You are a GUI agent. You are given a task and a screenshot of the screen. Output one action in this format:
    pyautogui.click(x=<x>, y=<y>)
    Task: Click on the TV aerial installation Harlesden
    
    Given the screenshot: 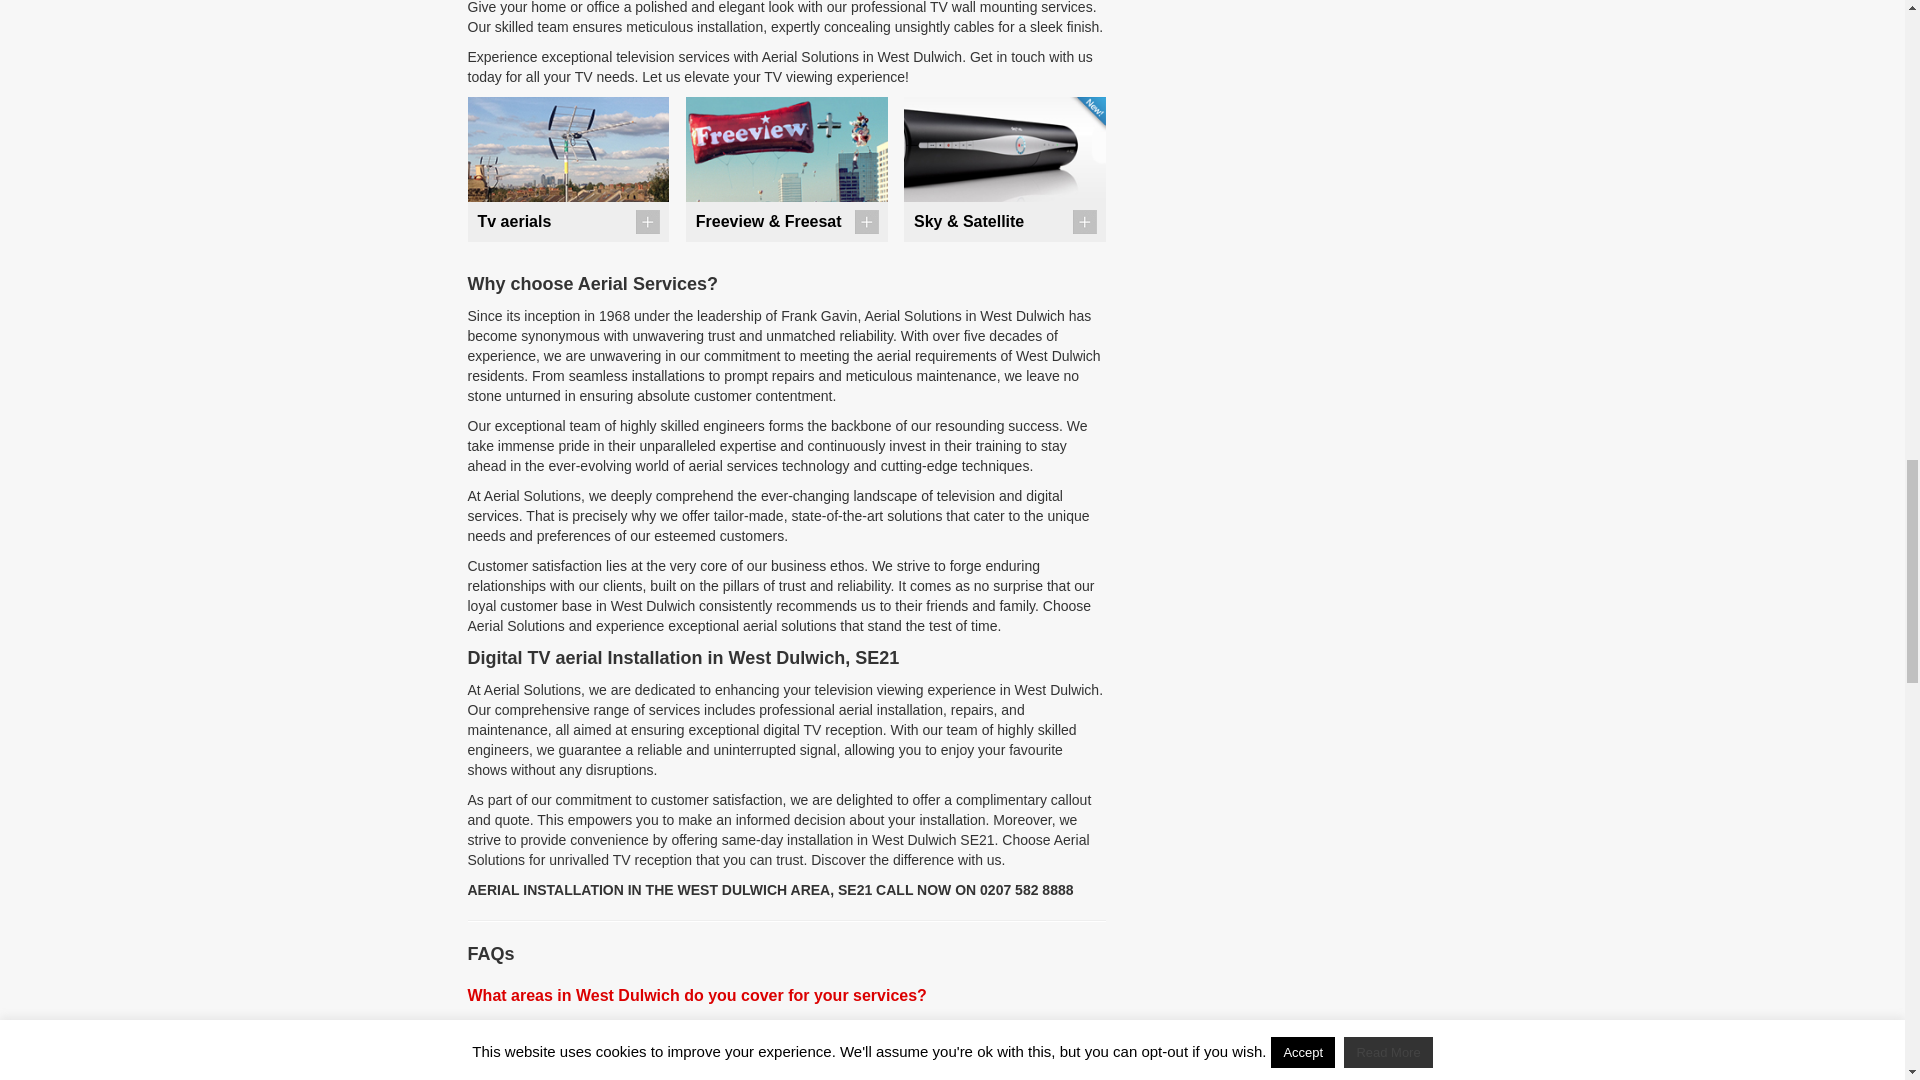 What is the action you would take?
    pyautogui.click(x=569, y=149)
    